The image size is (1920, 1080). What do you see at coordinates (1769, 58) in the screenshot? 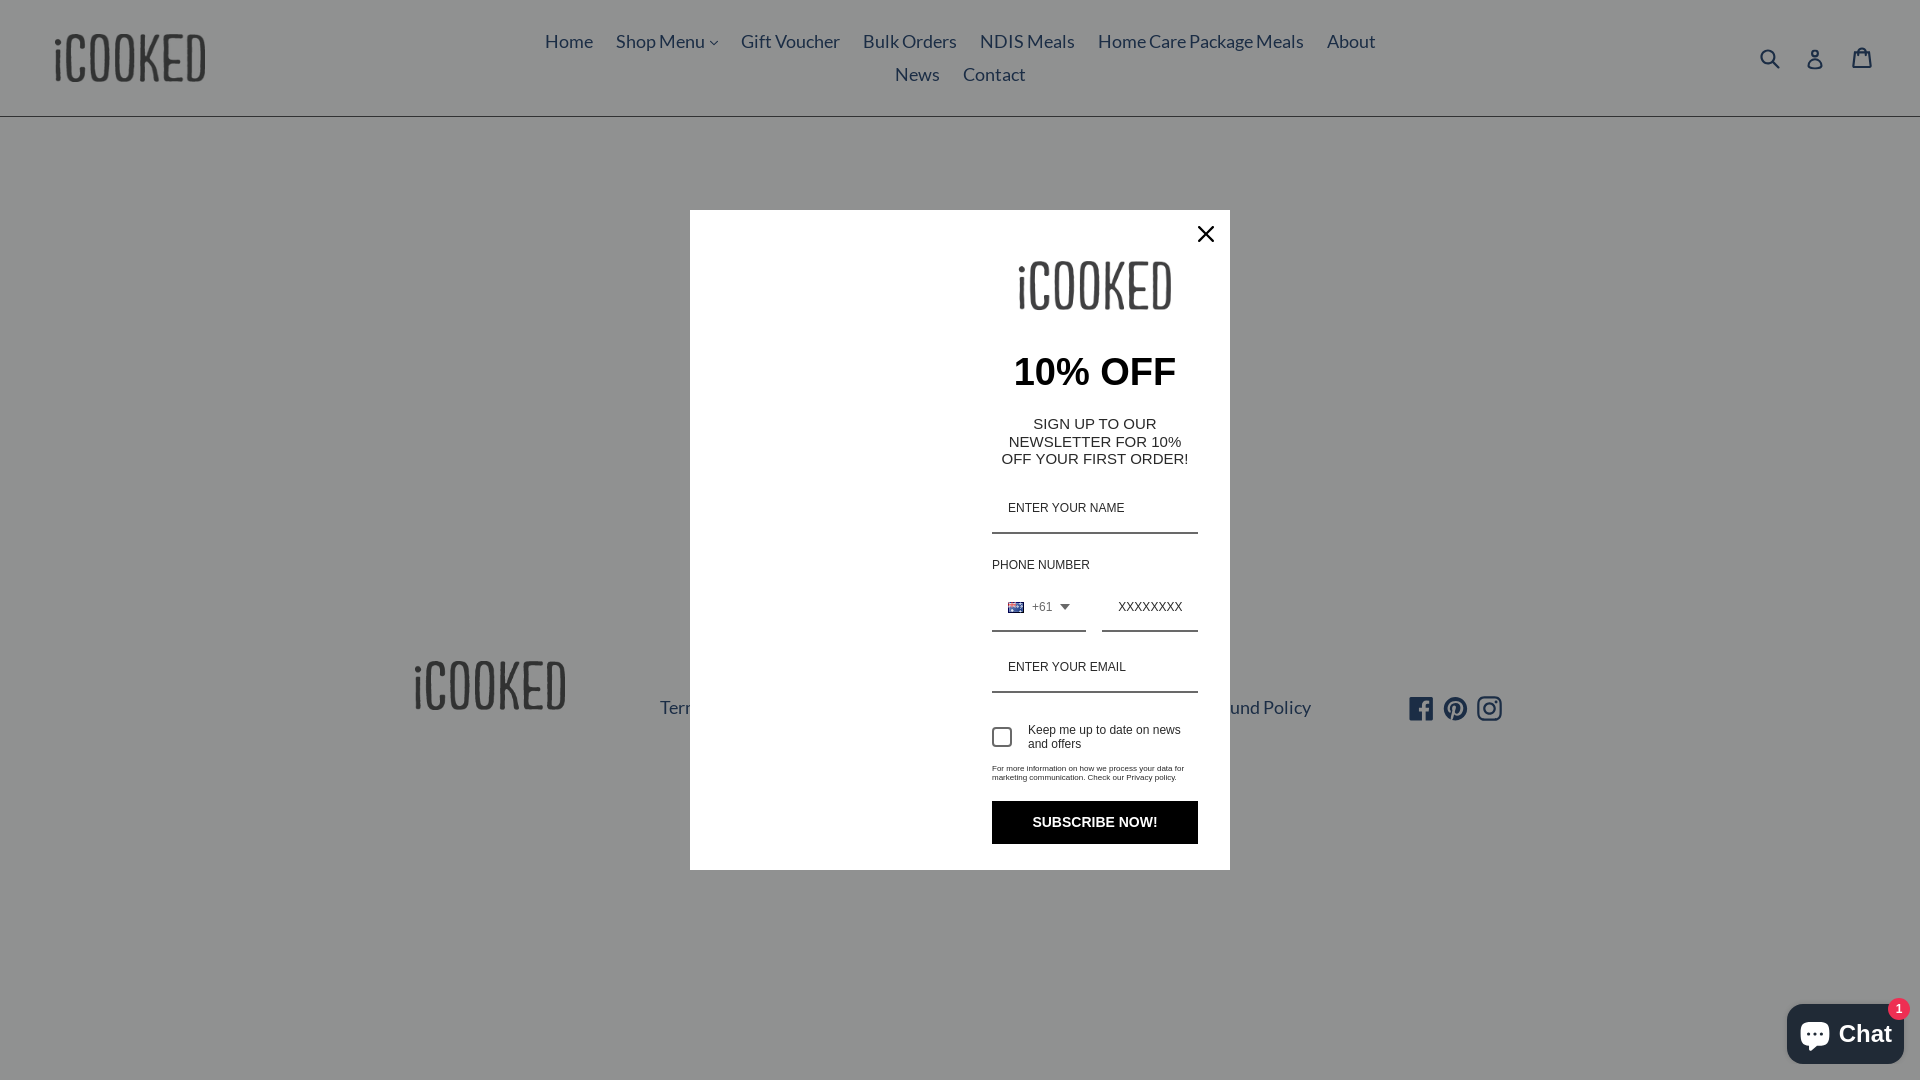
I see `Submit` at bounding box center [1769, 58].